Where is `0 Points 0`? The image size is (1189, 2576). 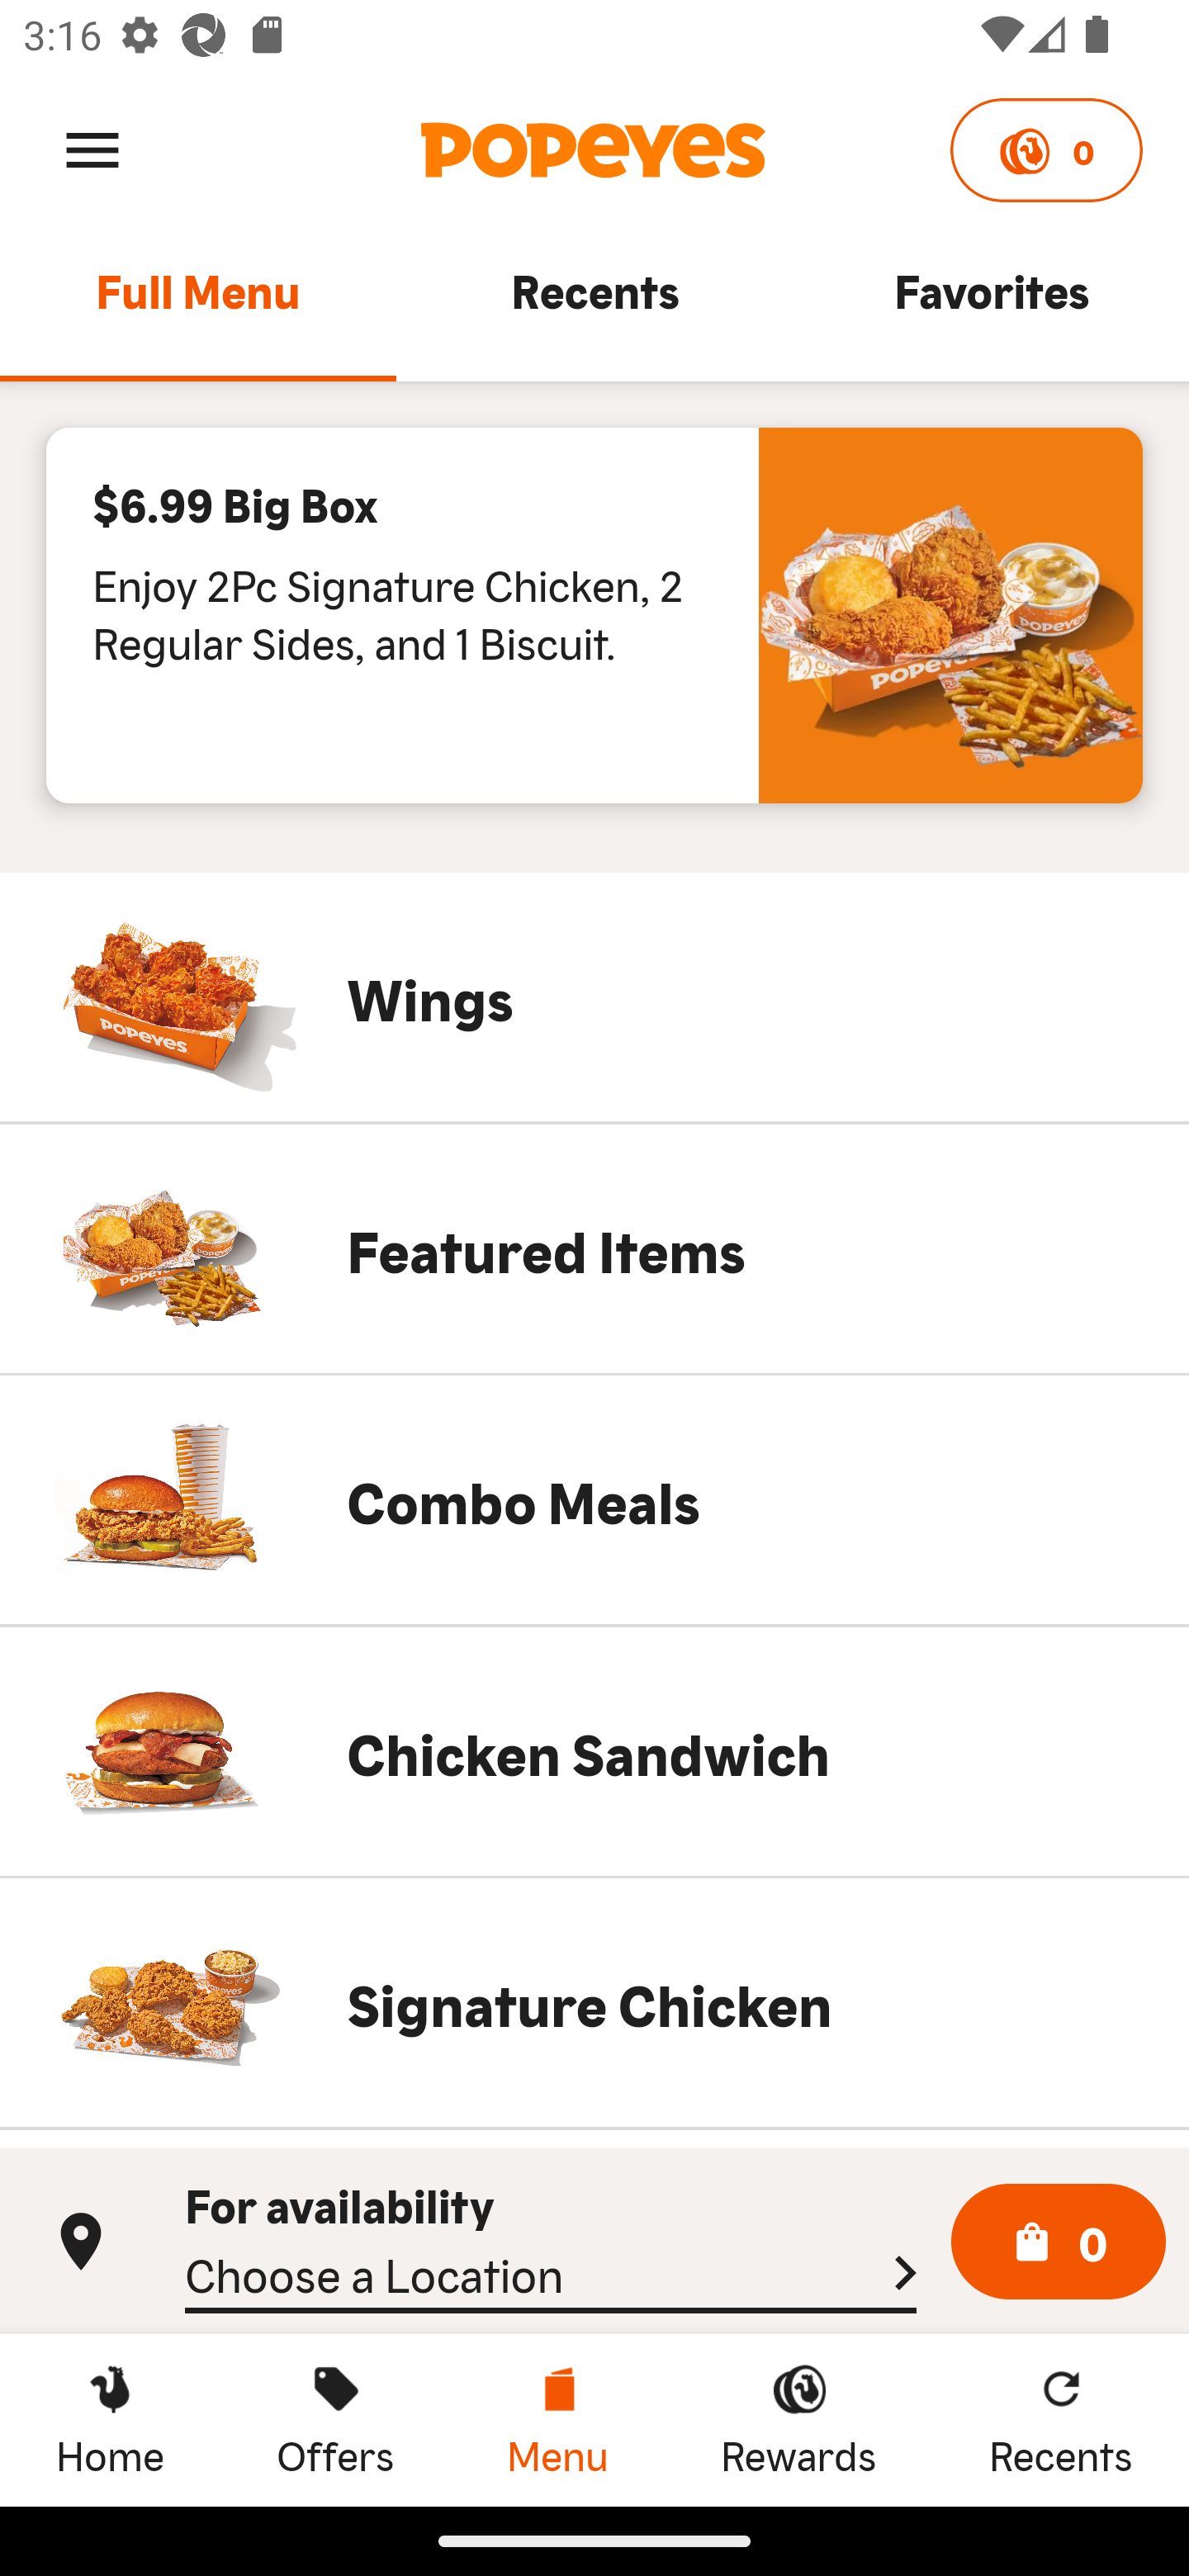 0 Points 0 is located at coordinates (1045, 150).